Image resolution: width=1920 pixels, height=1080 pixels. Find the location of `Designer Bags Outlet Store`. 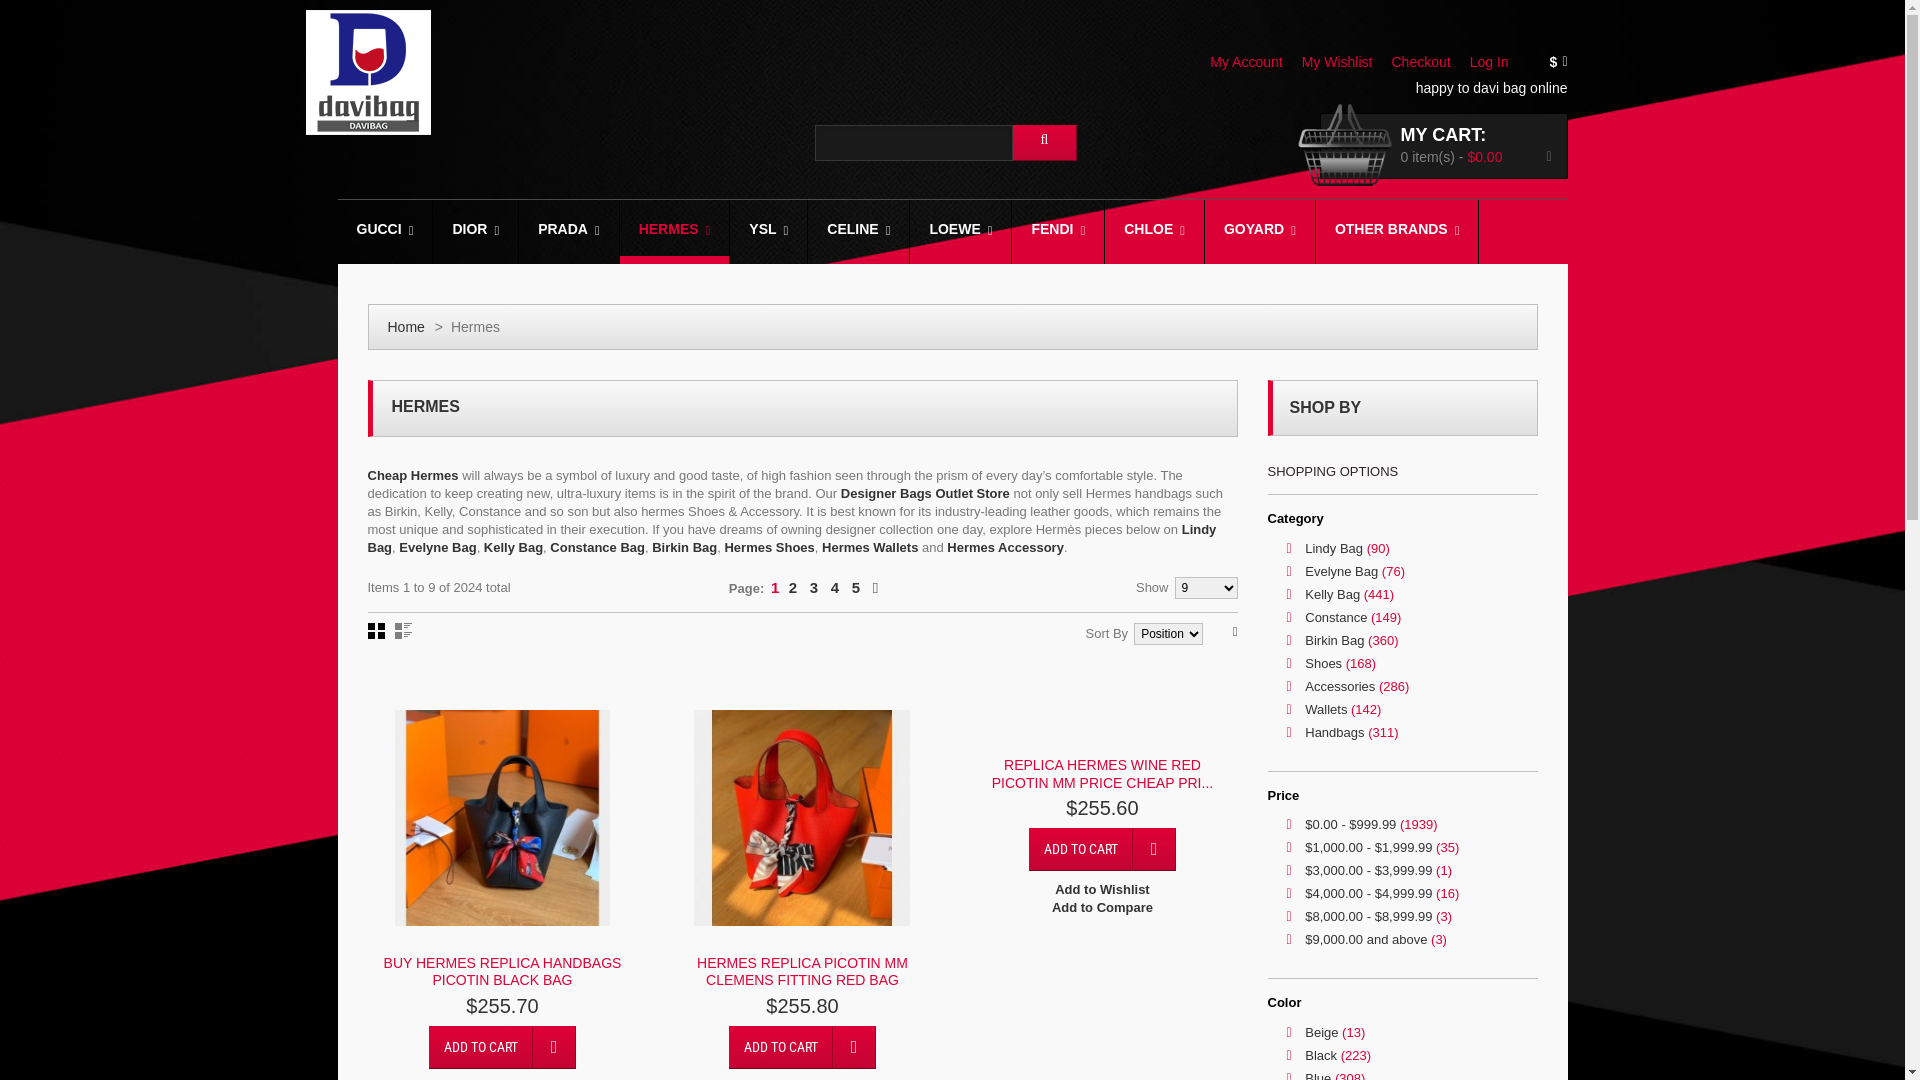

Designer Bags Outlet Store is located at coordinates (925, 494).